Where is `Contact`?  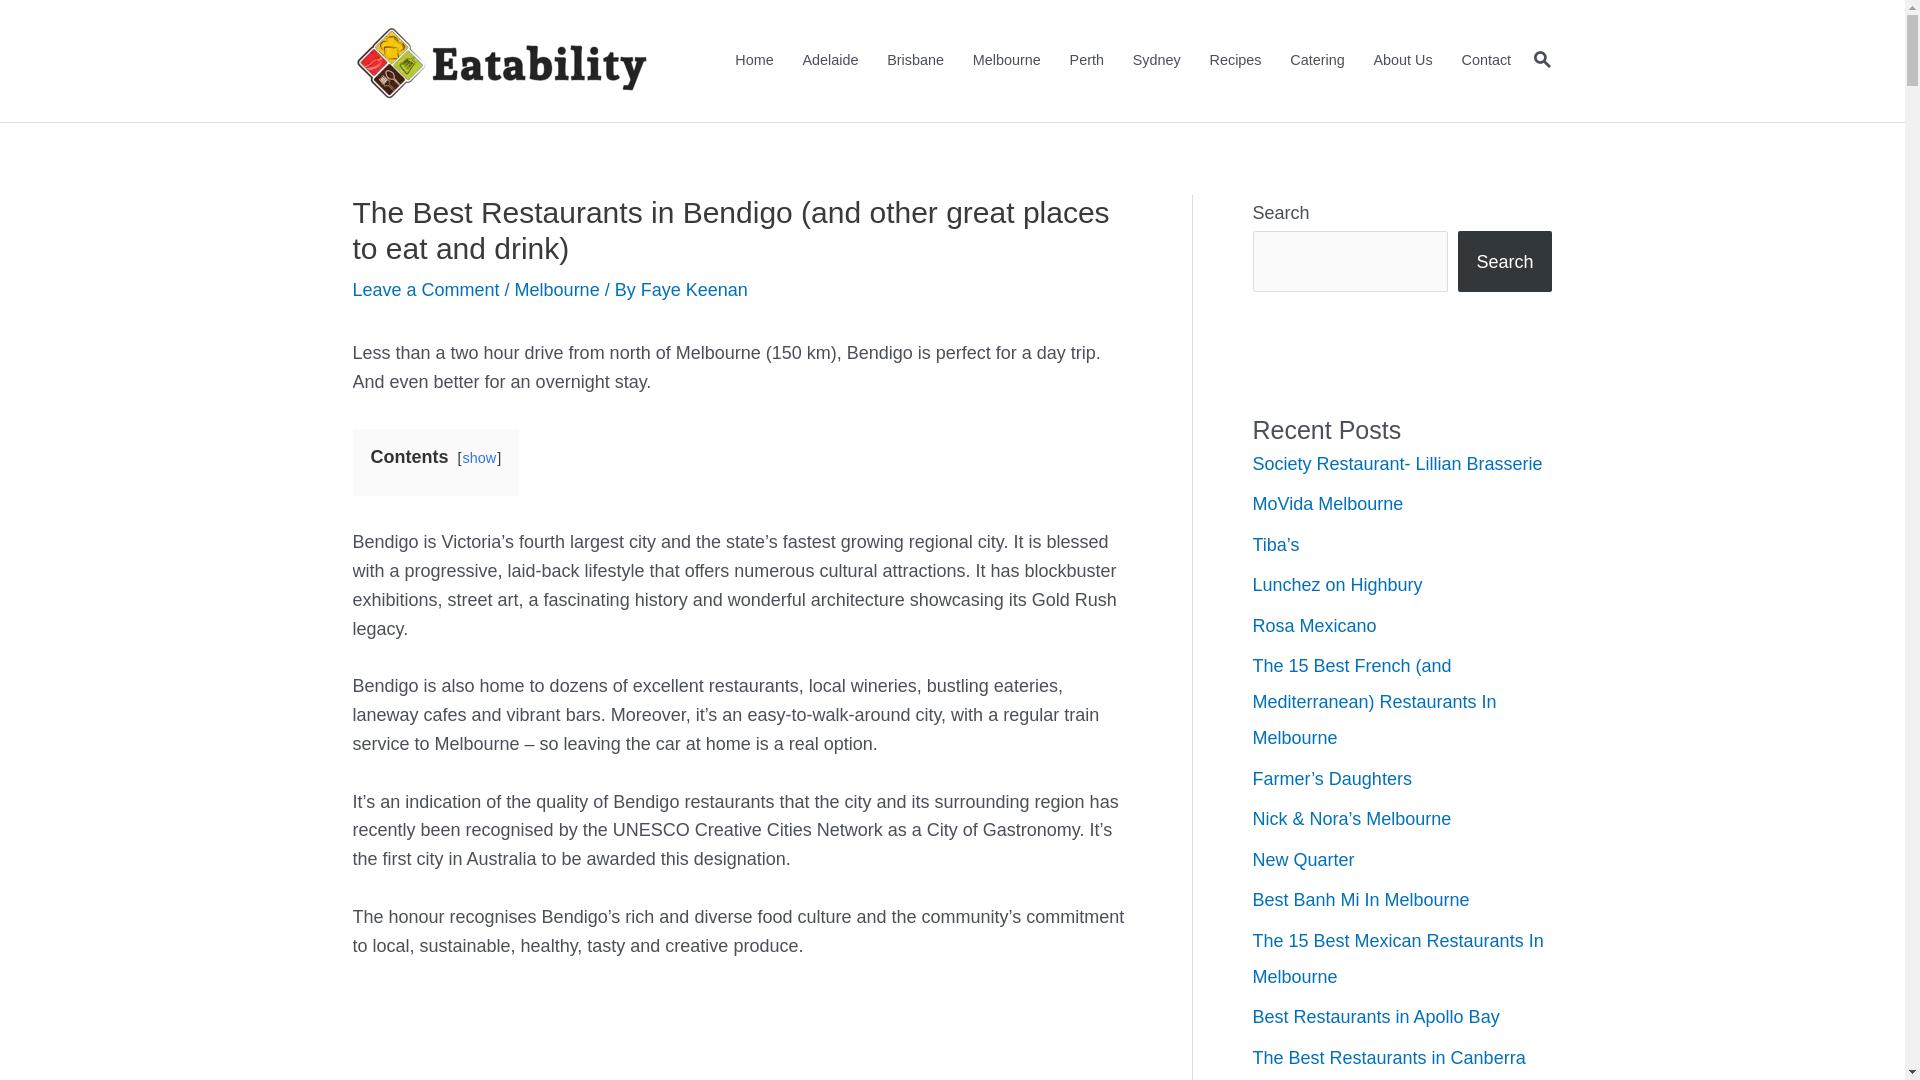 Contact is located at coordinates (1486, 61).